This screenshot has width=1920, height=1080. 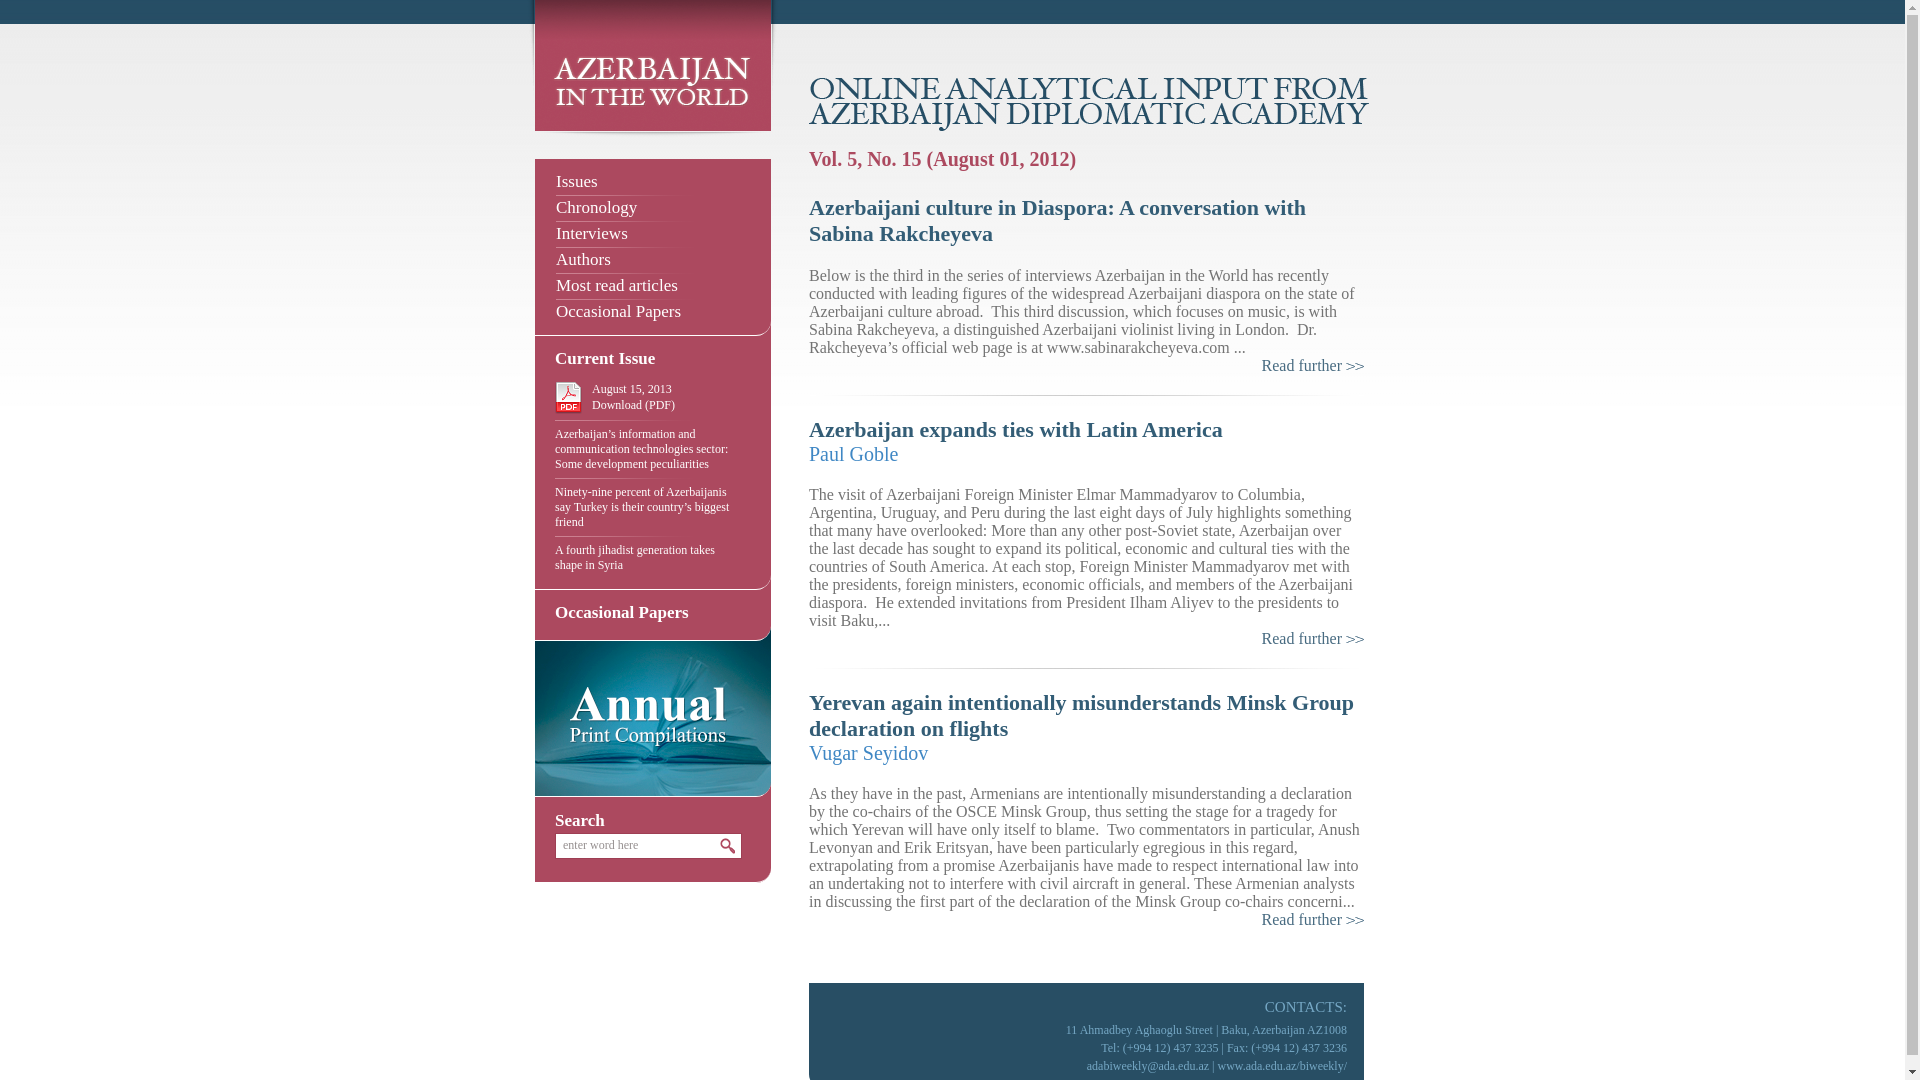 I want to click on Vugar Seyidov, so click(x=868, y=753).